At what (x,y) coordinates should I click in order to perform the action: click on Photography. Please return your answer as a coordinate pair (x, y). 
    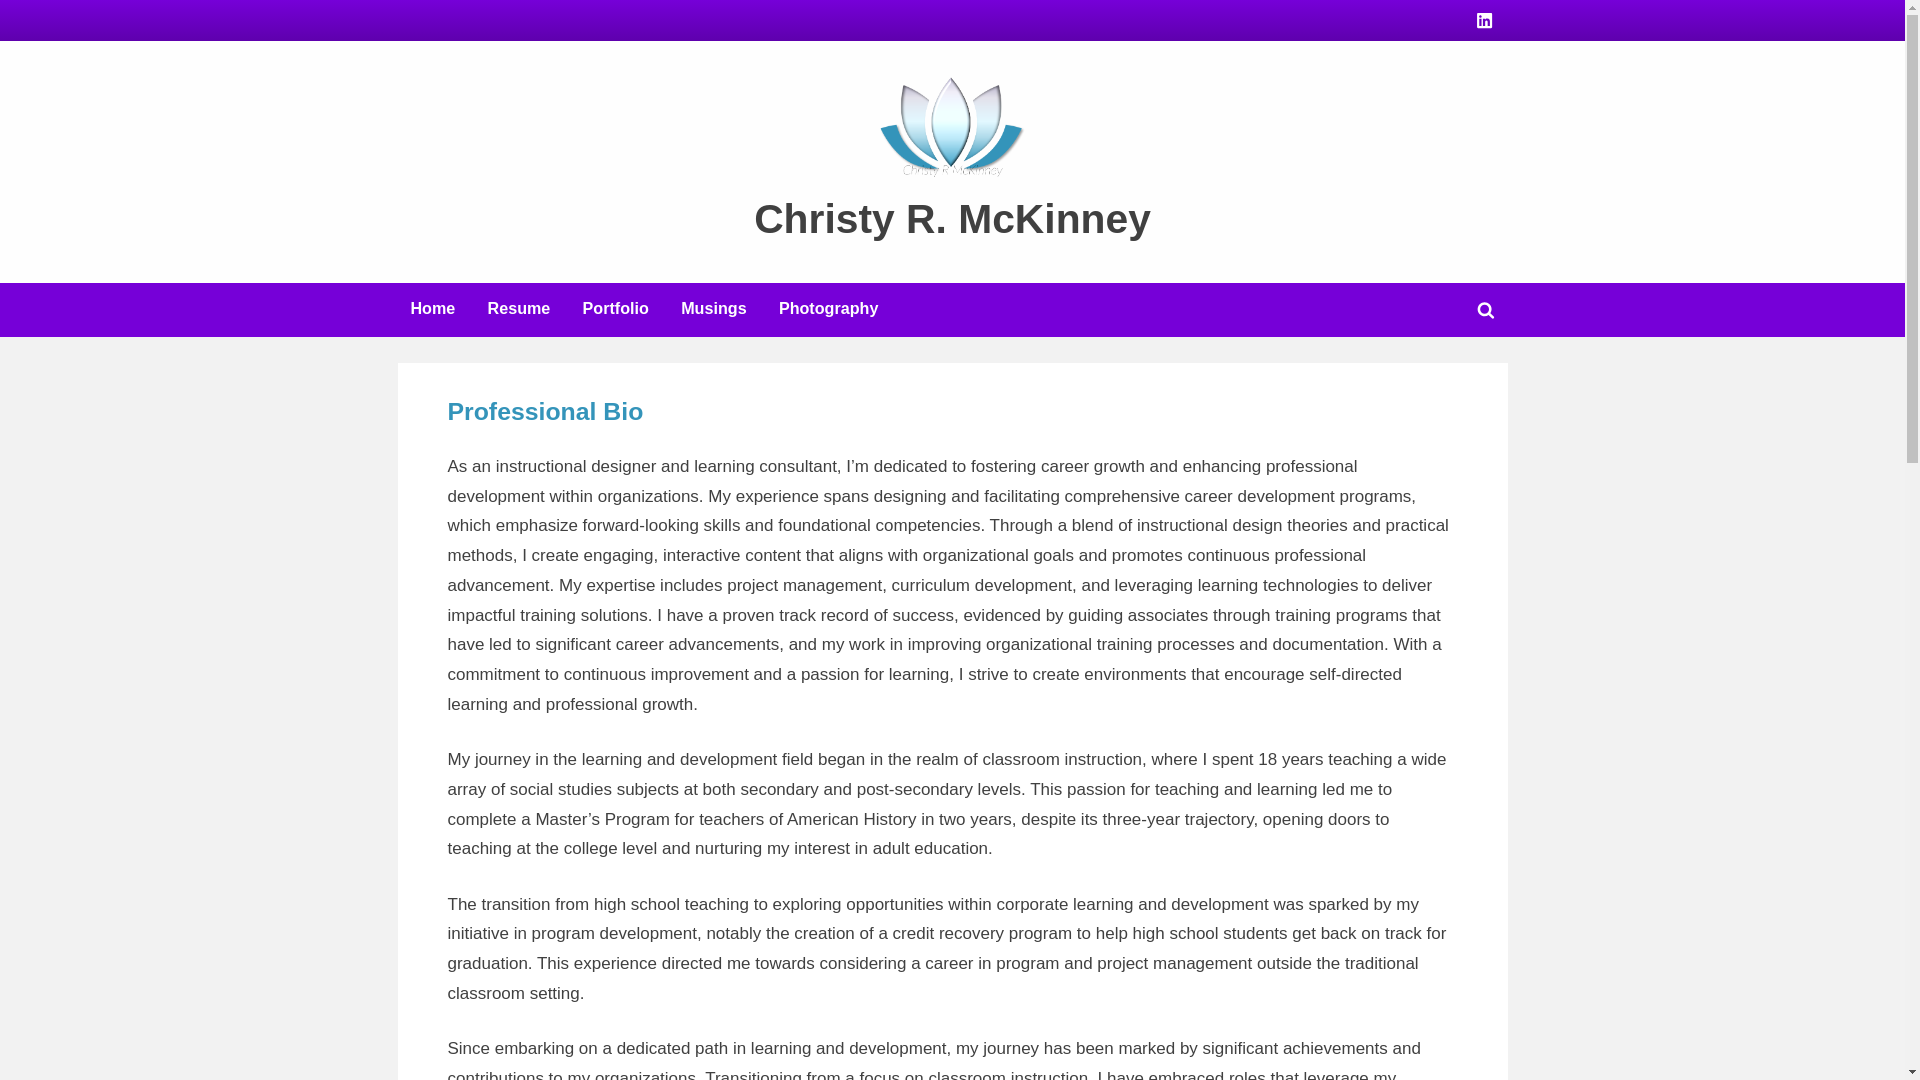
    Looking at the image, I should click on (828, 310).